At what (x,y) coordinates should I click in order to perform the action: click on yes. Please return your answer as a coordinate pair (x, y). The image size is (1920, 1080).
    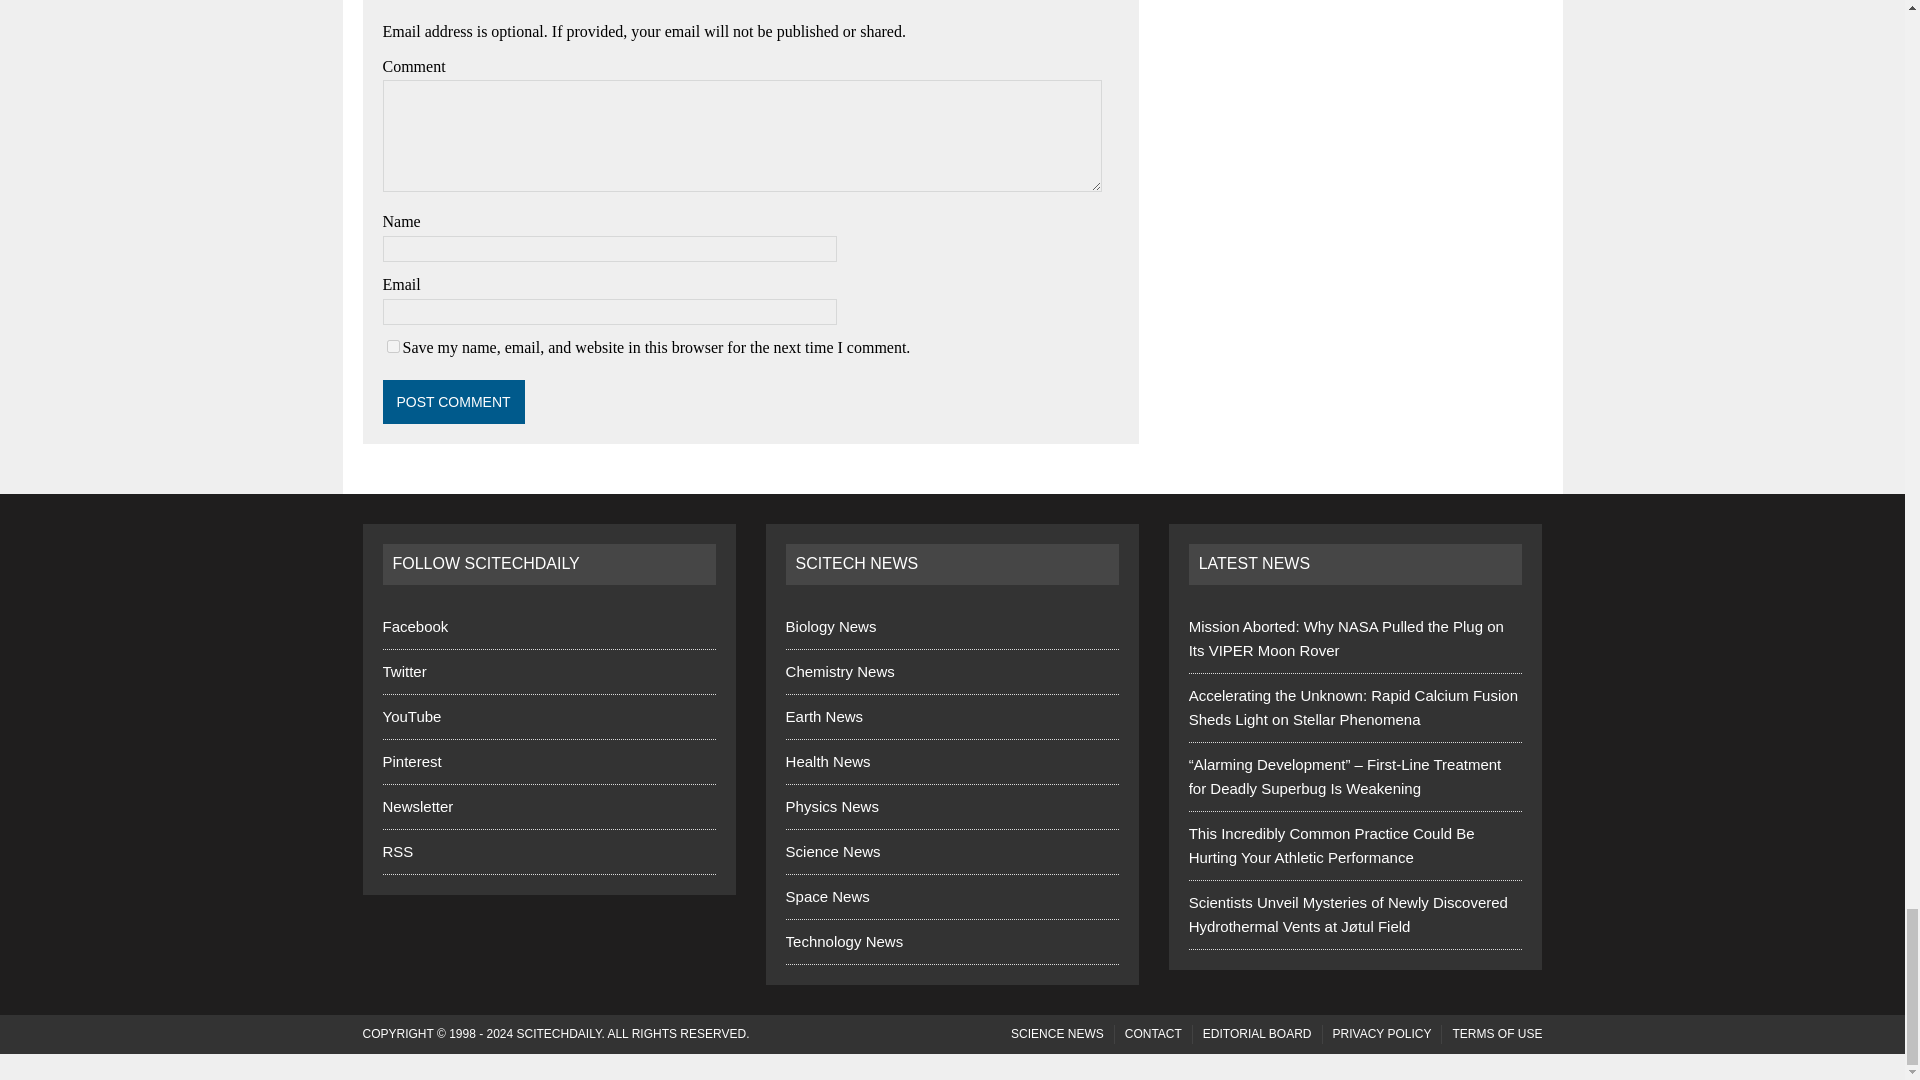
    Looking at the image, I should click on (392, 346).